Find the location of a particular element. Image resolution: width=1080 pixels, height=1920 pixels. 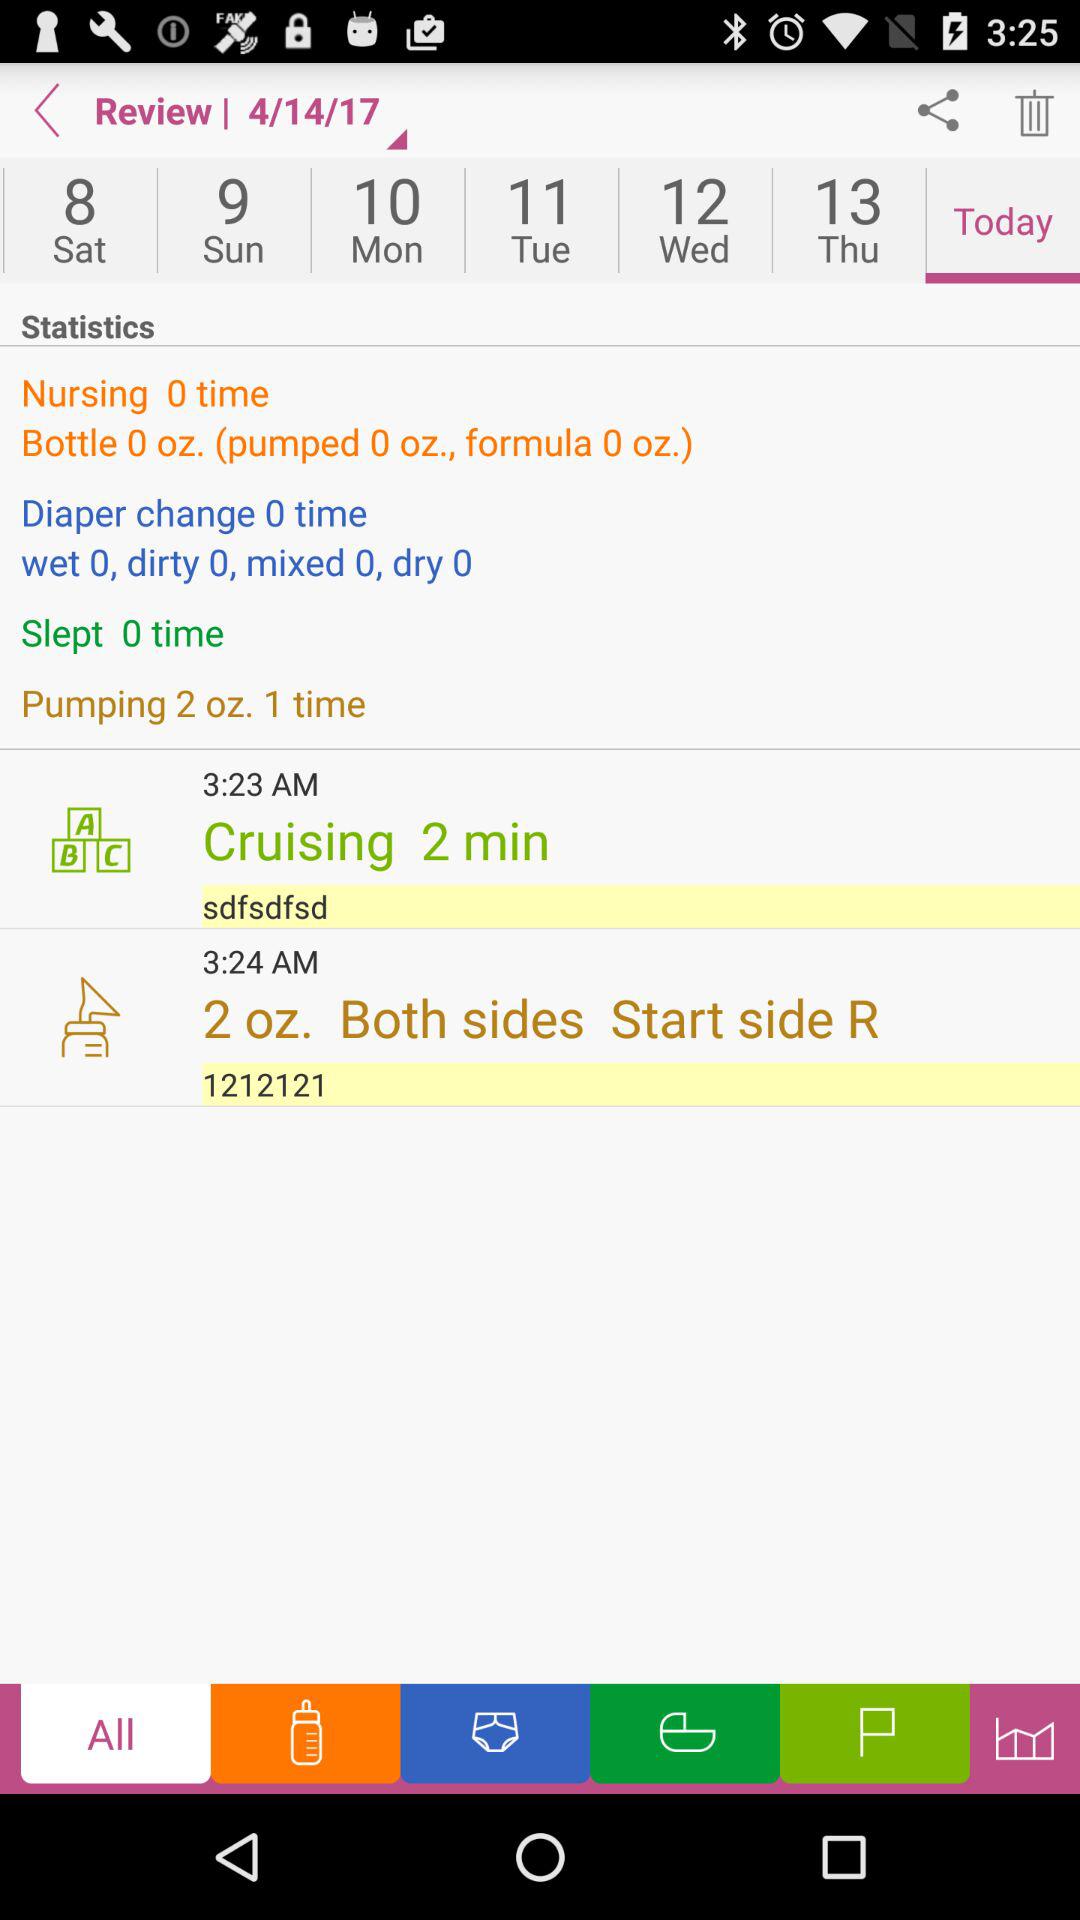

add information about the formula is located at coordinates (305, 1738).